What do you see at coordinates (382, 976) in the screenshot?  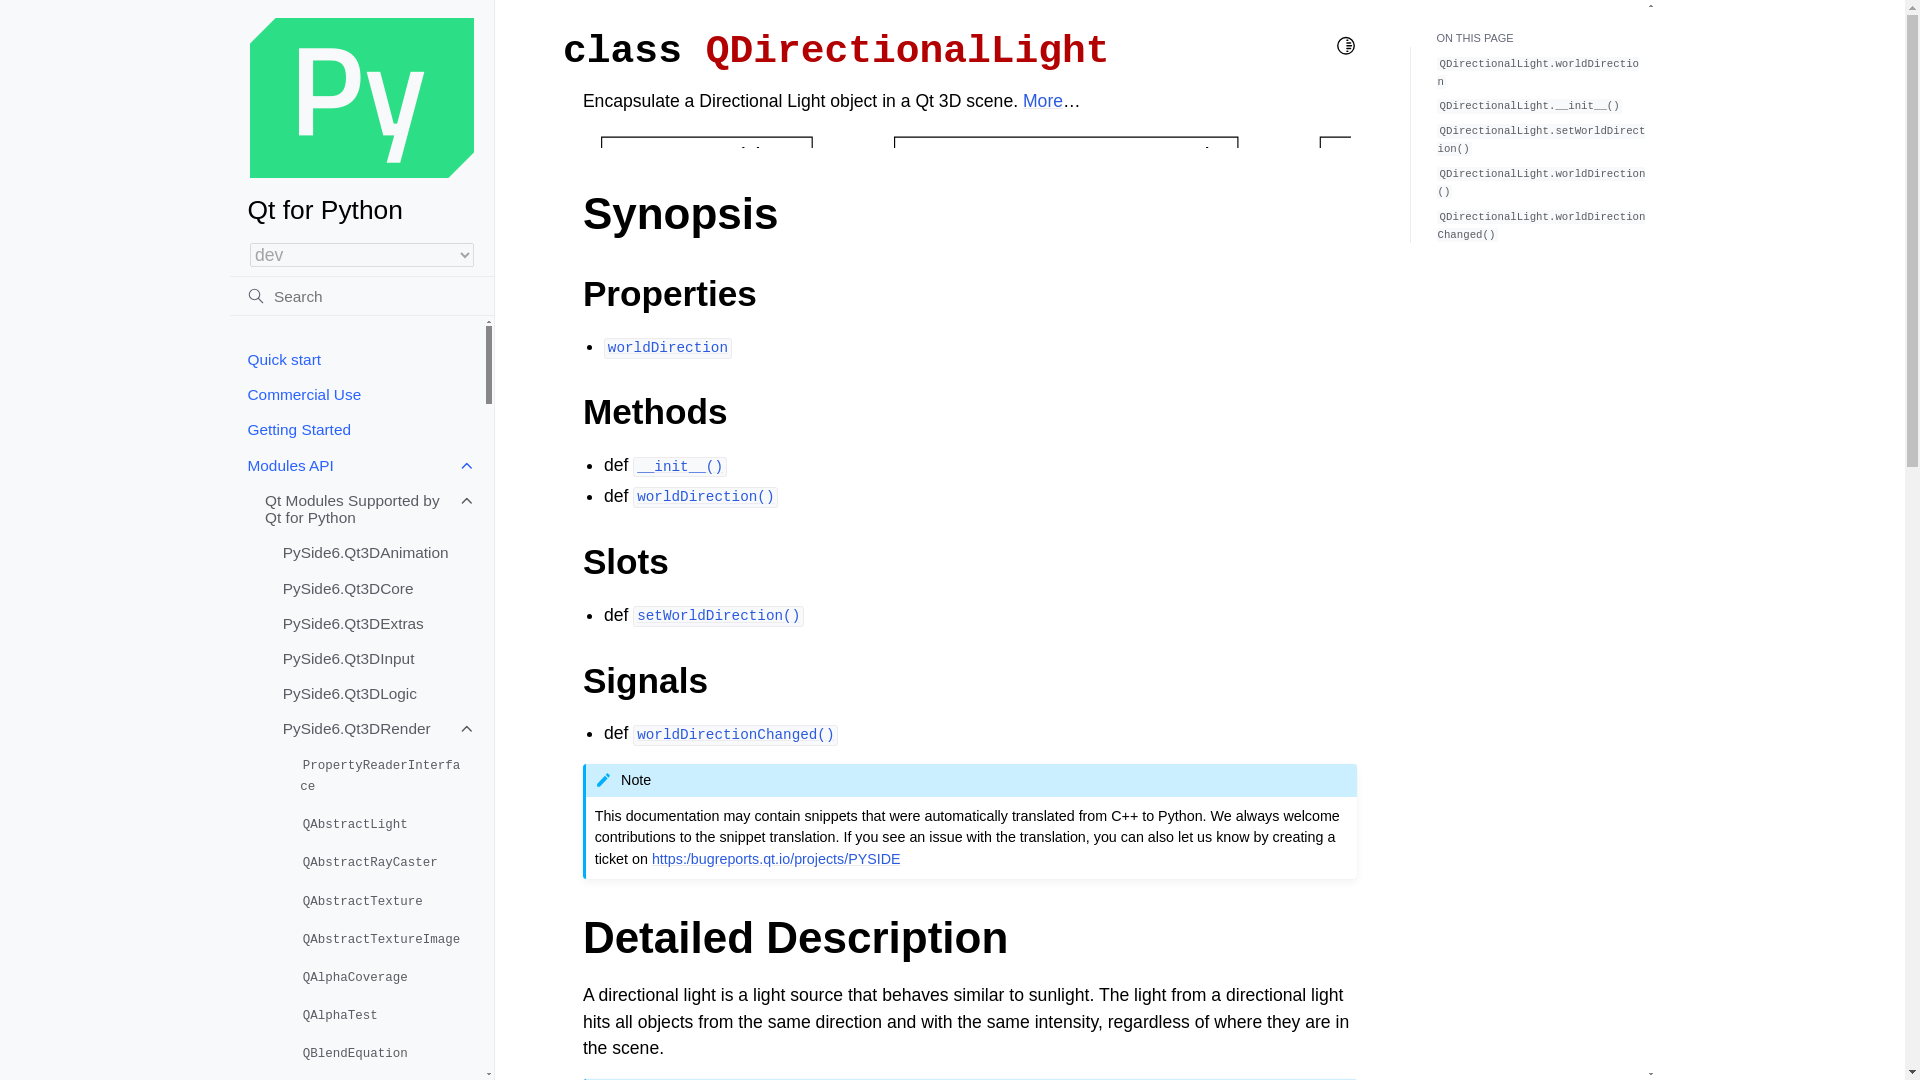 I see `QAlphaCoverage` at bounding box center [382, 976].